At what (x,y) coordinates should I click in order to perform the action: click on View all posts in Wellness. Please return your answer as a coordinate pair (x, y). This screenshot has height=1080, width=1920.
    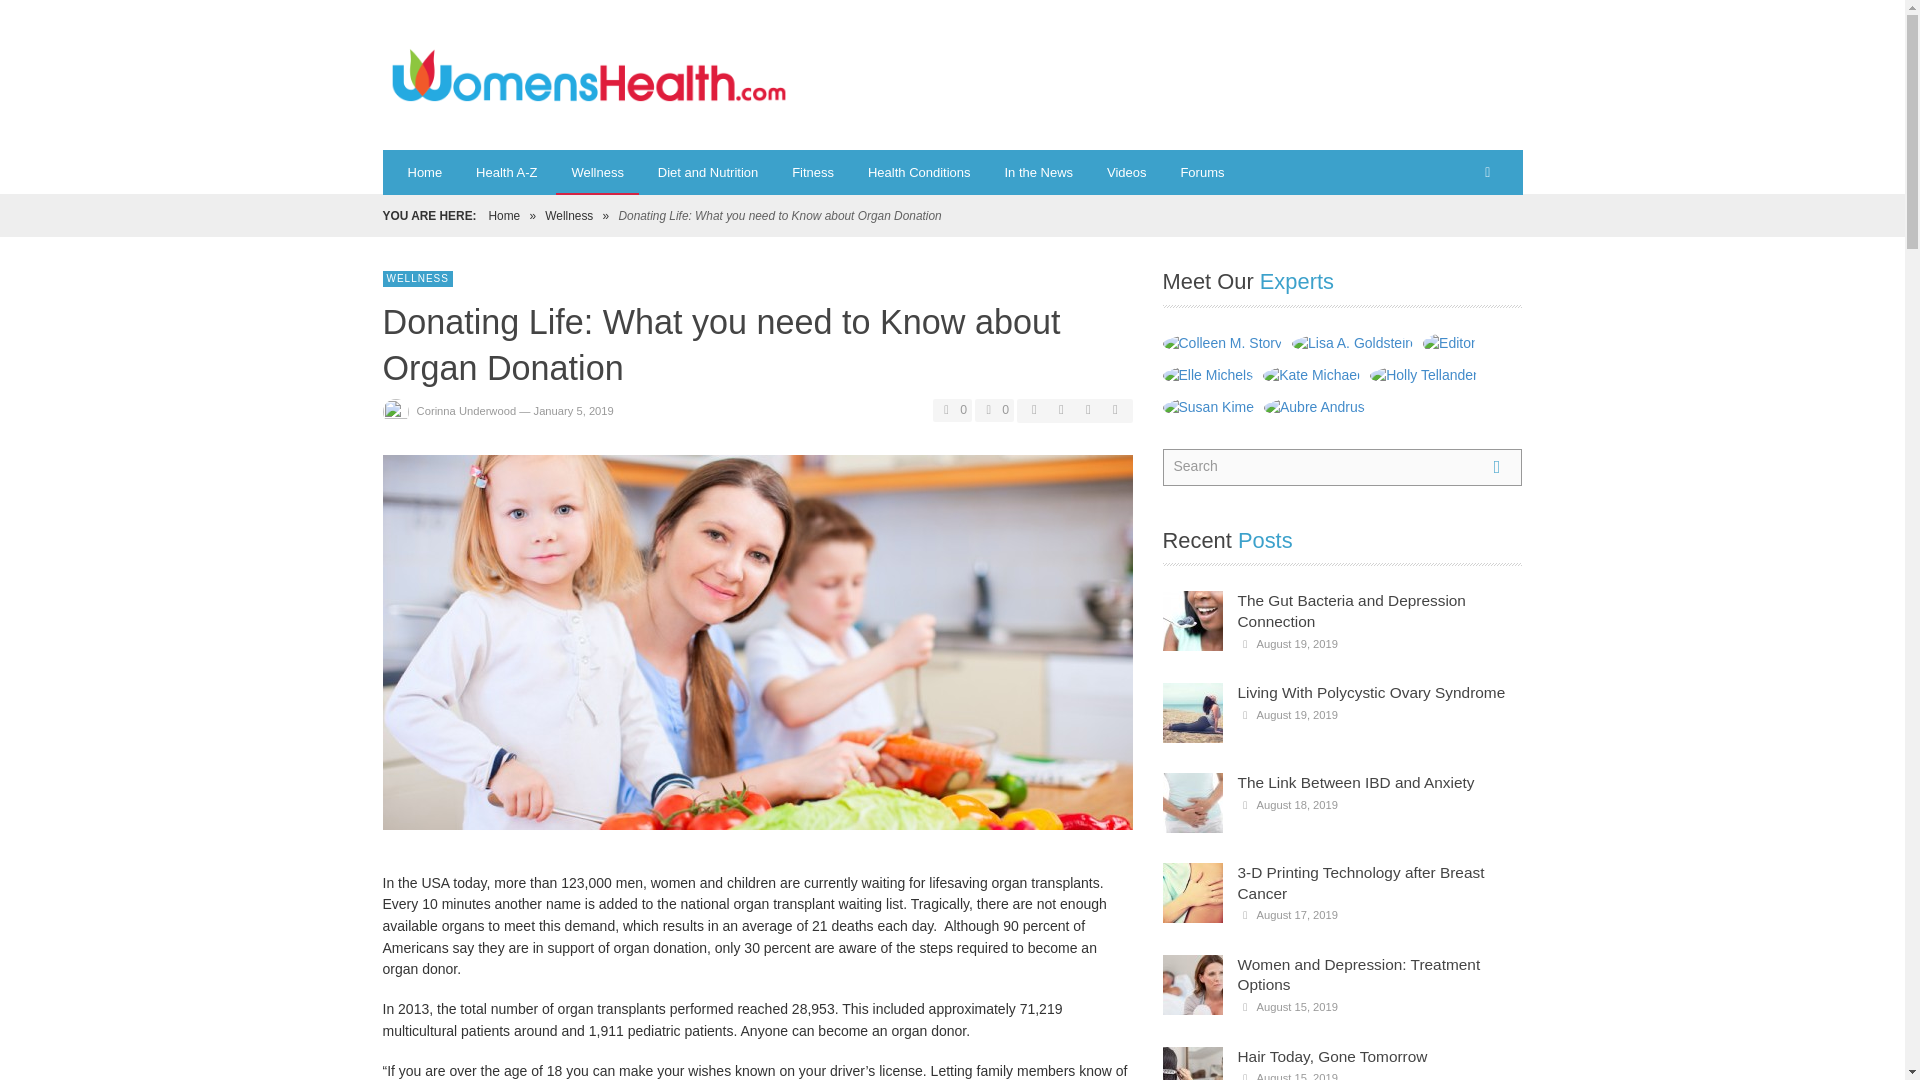
    Looking at the image, I should click on (416, 279).